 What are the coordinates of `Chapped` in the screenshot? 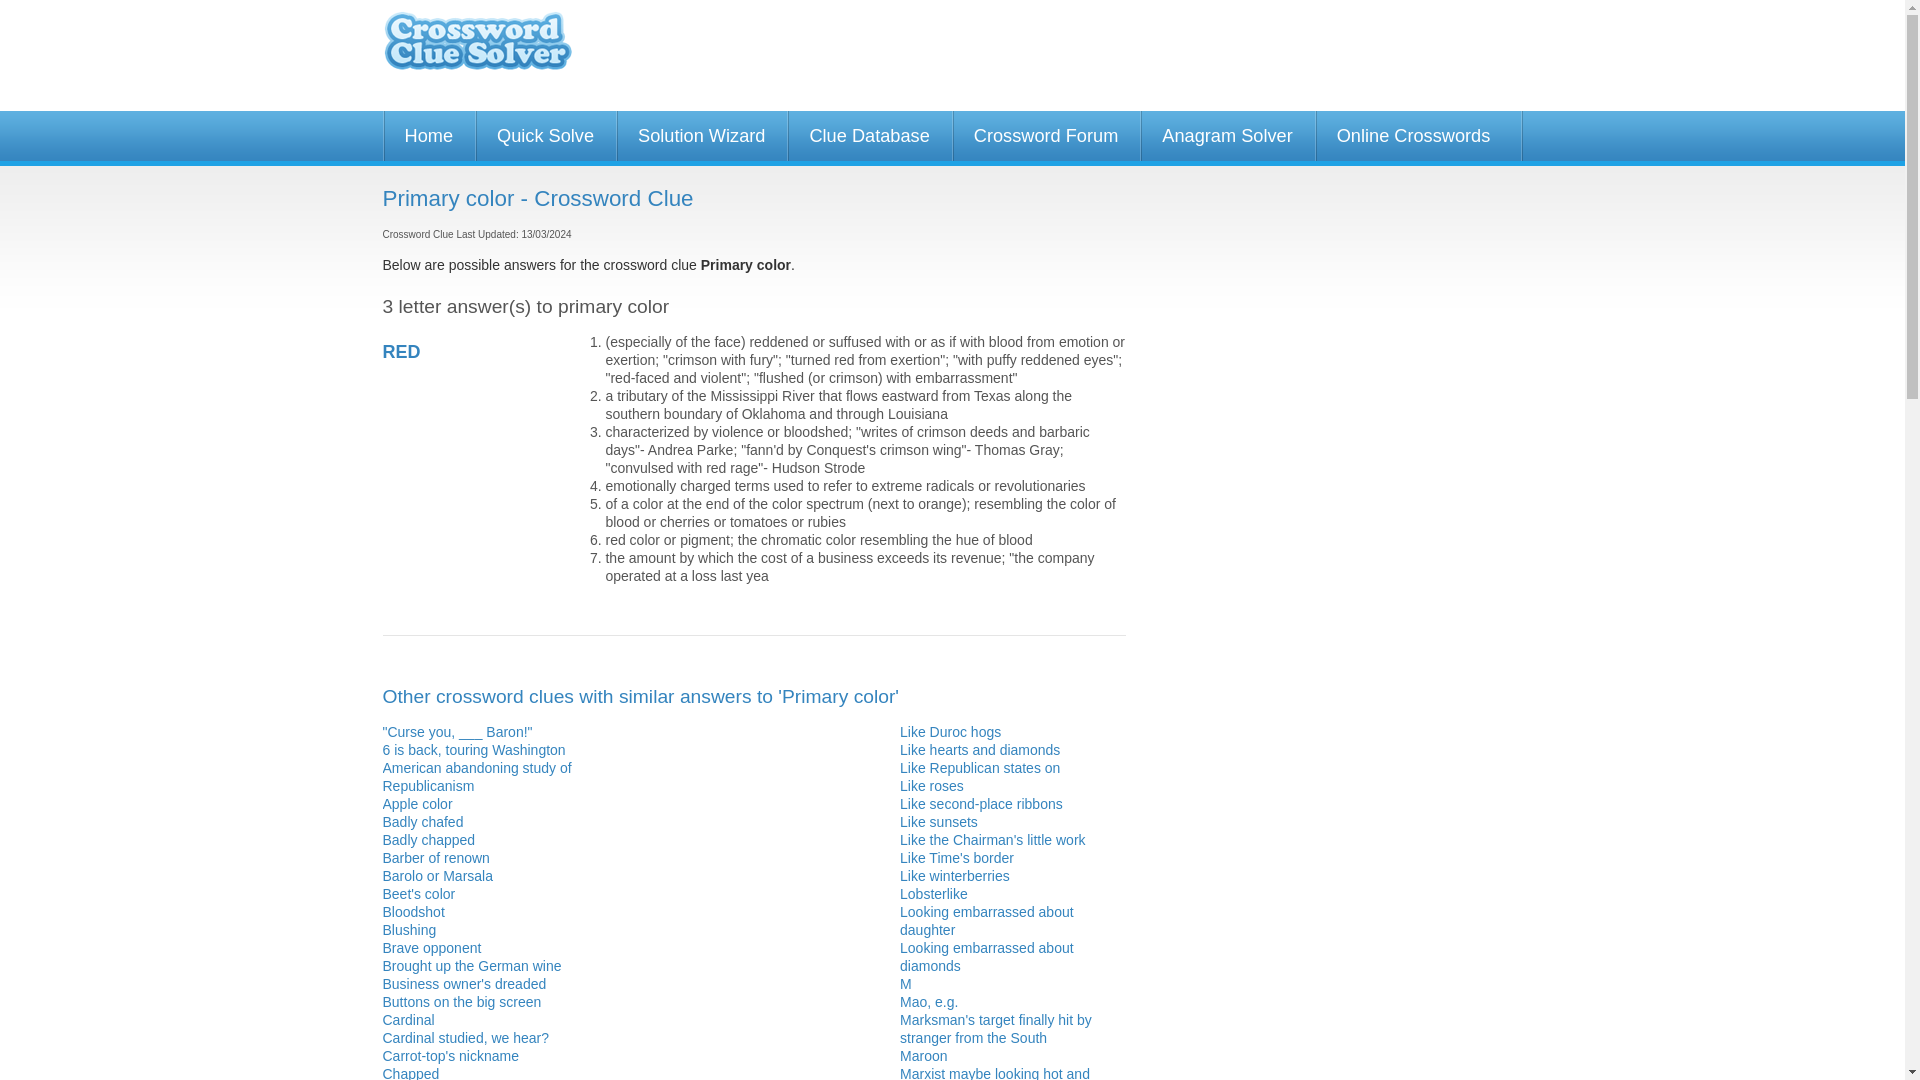 It's located at (410, 1072).